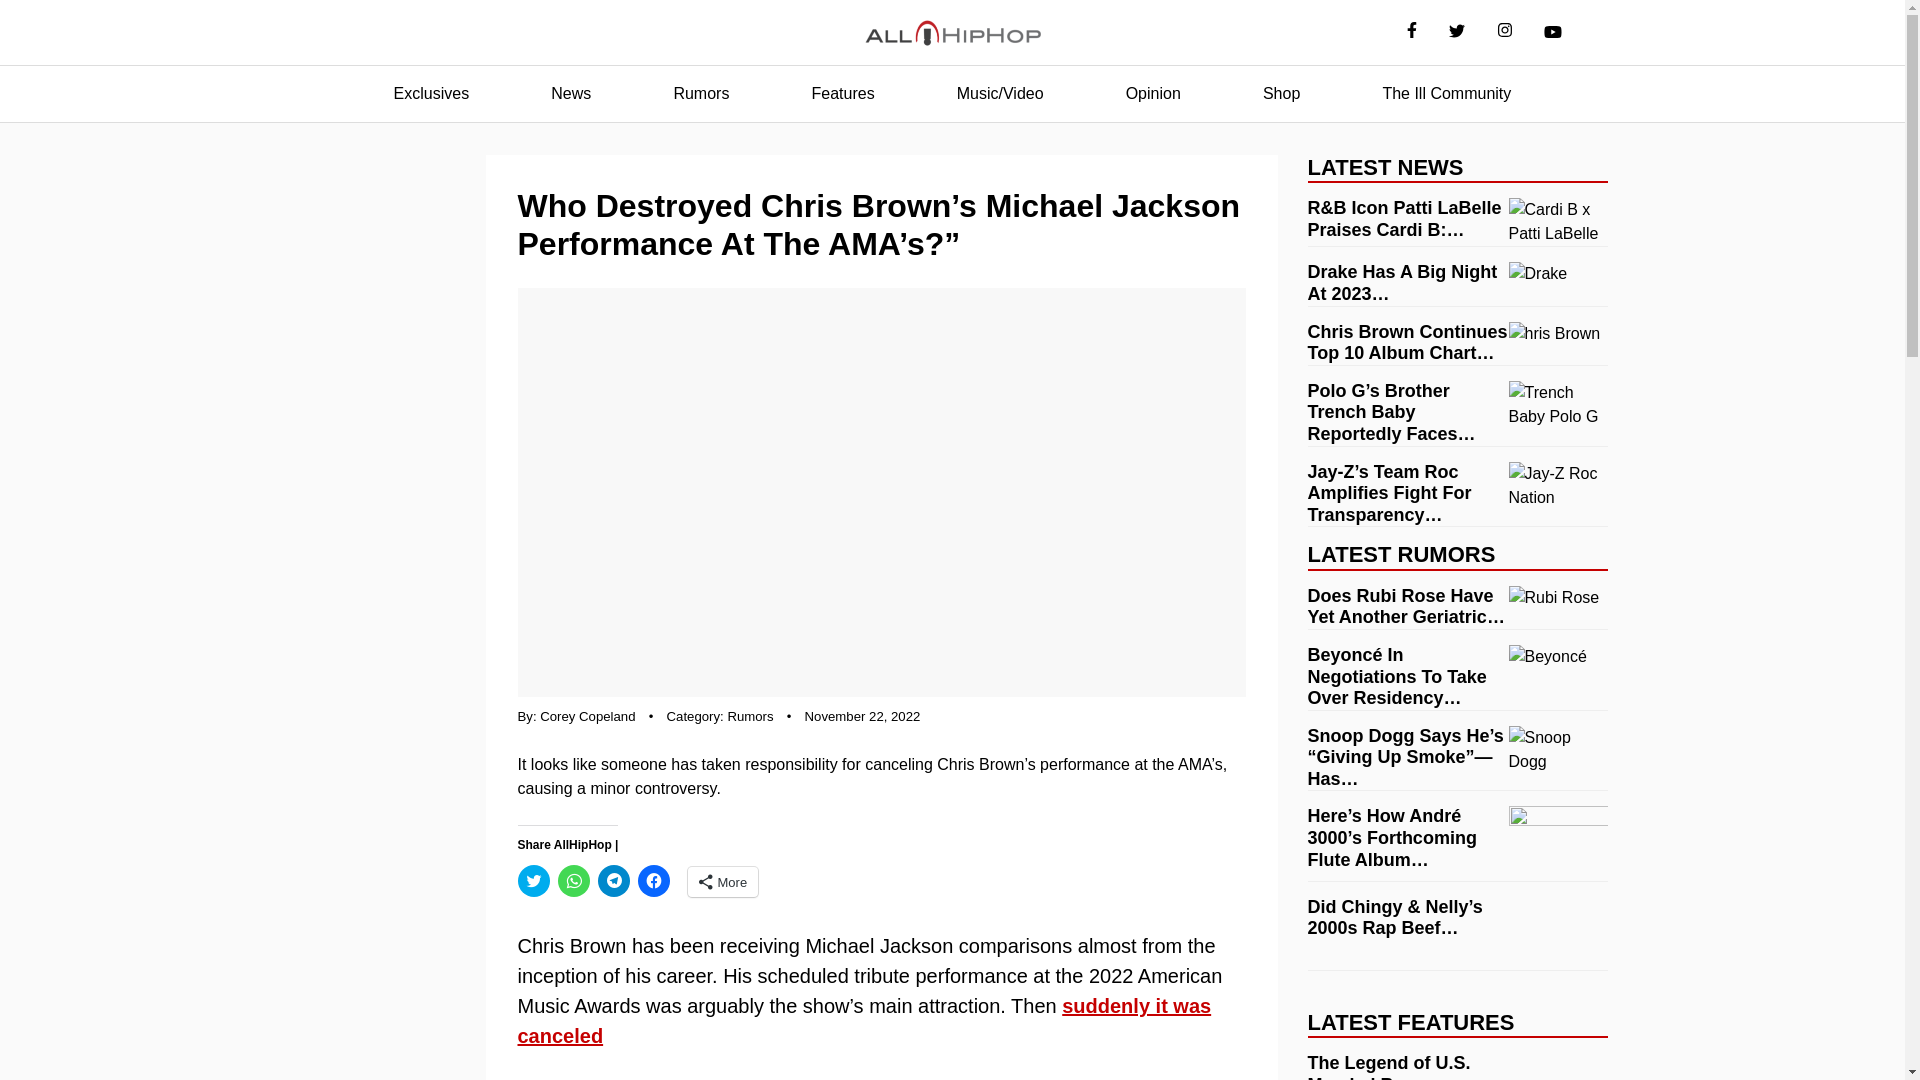 The width and height of the screenshot is (1920, 1080). I want to click on Shop, so click(1280, 94).